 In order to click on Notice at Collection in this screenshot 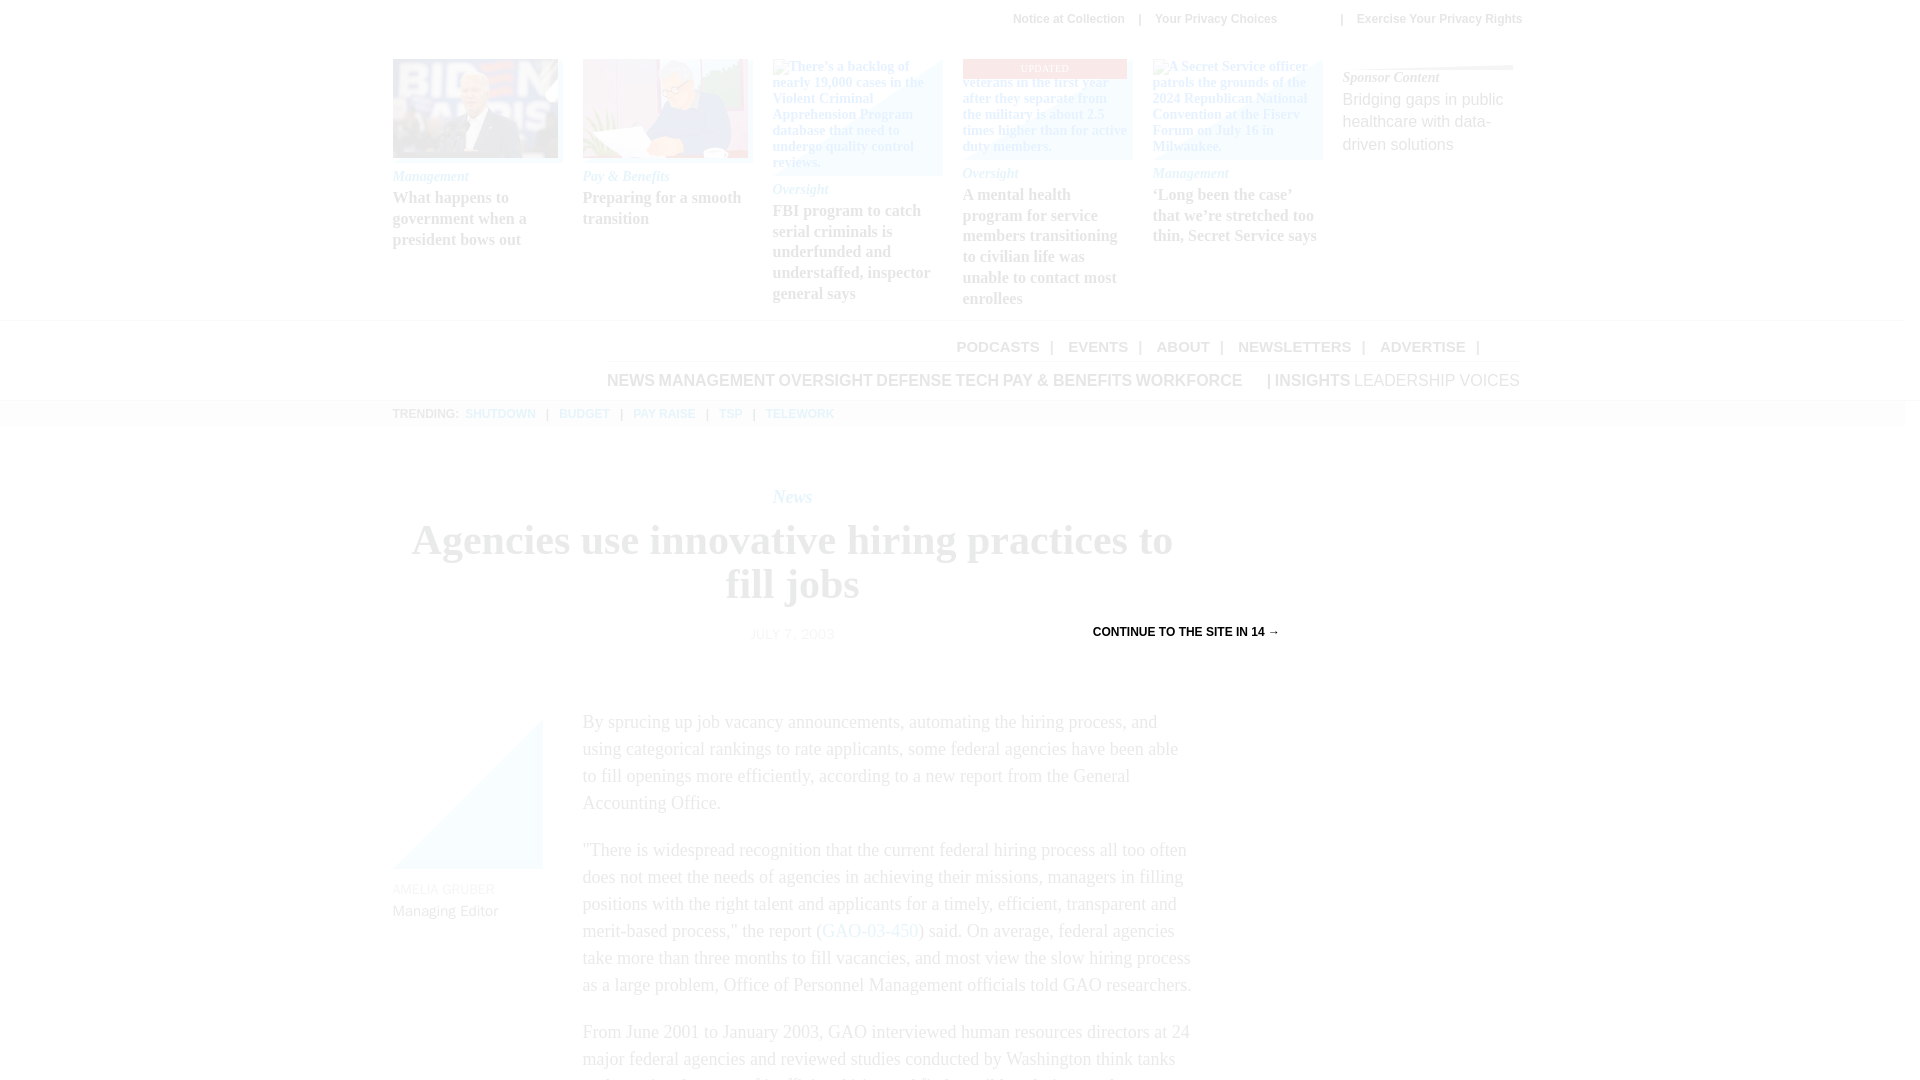, I will do `click(1069, 18)`.